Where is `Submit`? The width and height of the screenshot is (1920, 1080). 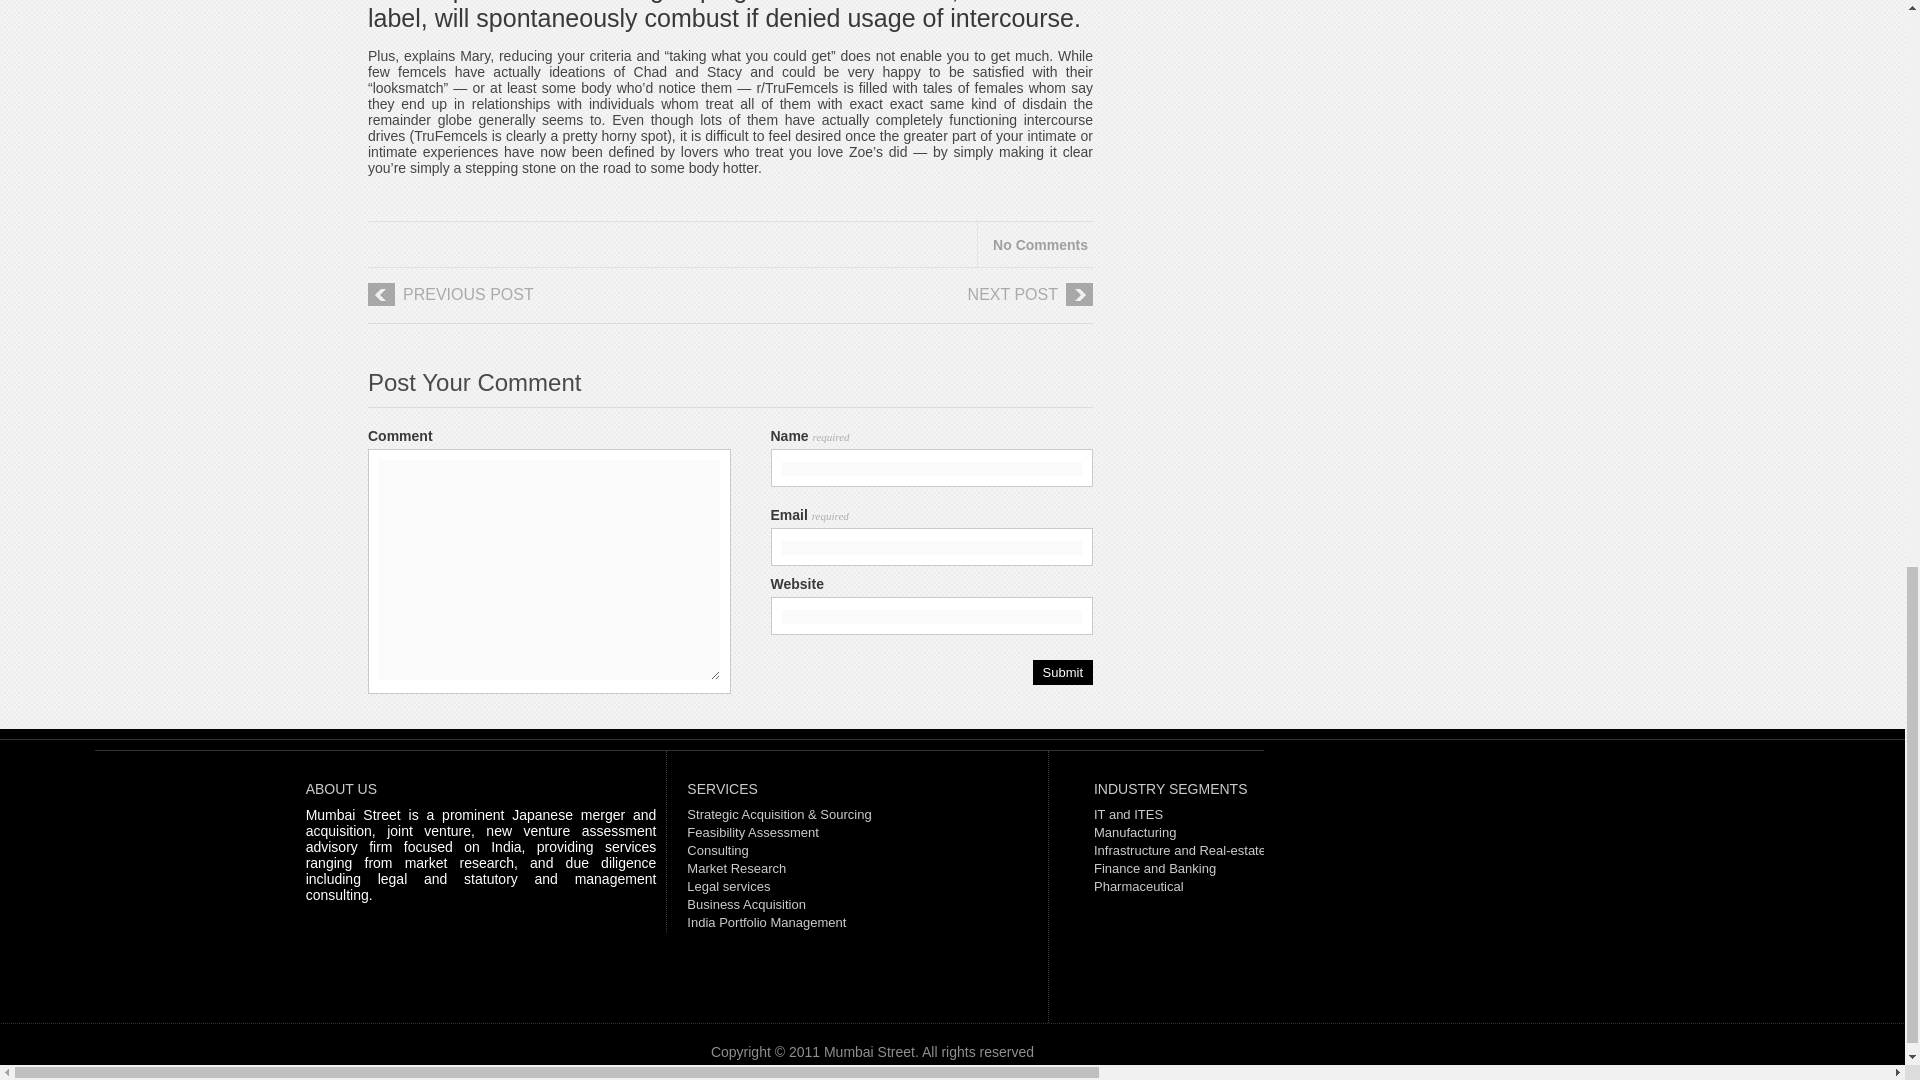 Submit is located at coordinates (1062, 672).